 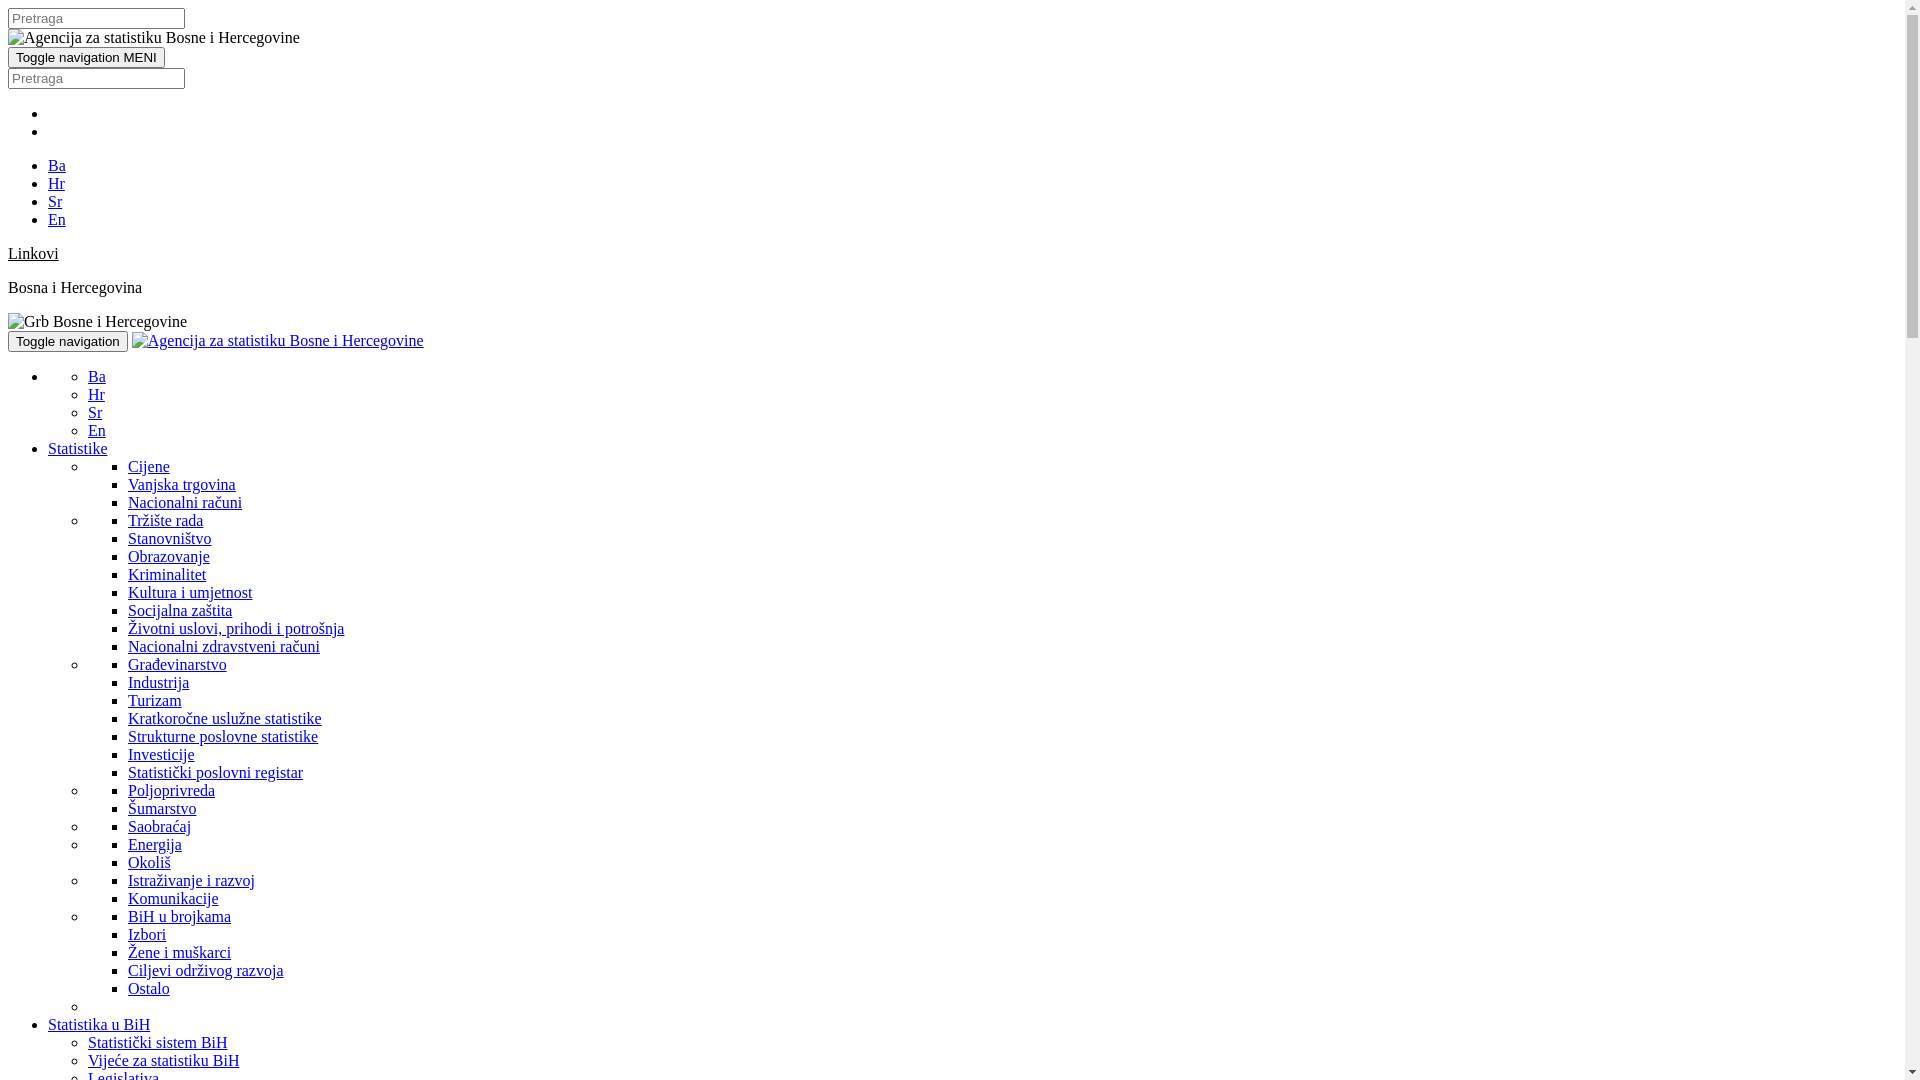 What do you see at coordinates (167, 574) in the screenshot?
I see `Kriminalitet` at bounding box center [167, 574].